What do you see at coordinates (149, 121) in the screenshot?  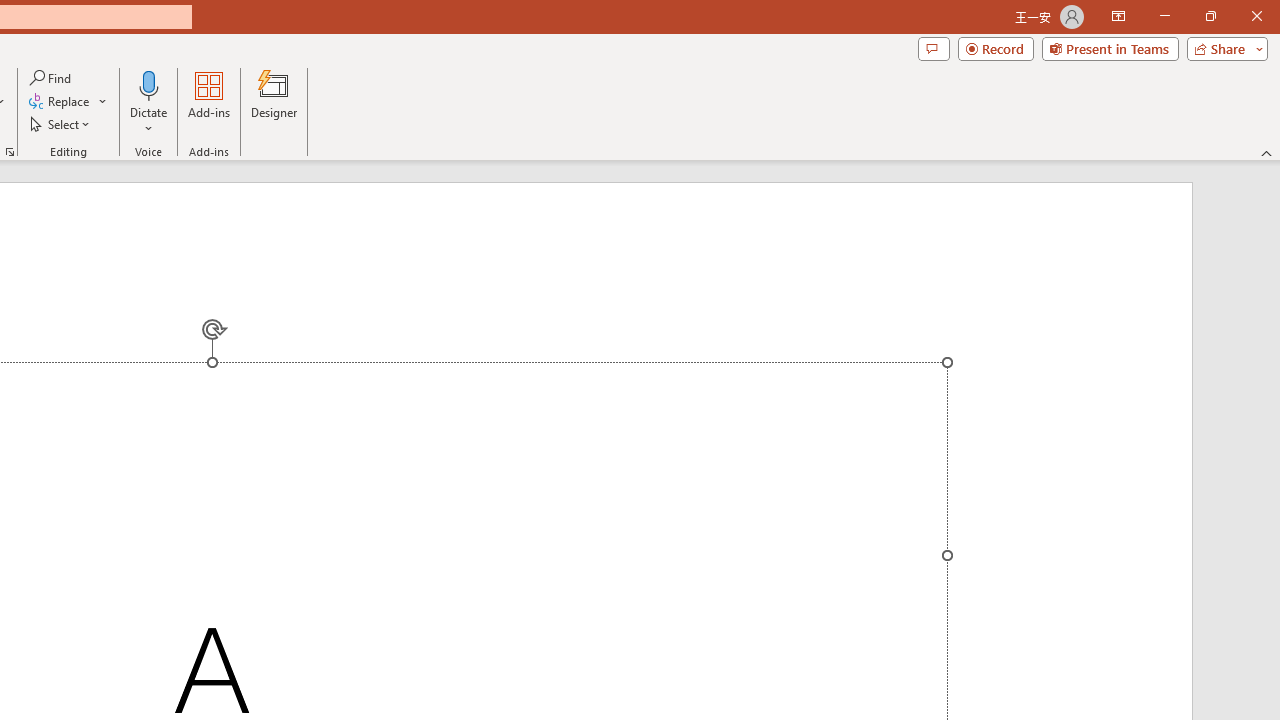 I see `More Options` at bounding box center [149, 121].